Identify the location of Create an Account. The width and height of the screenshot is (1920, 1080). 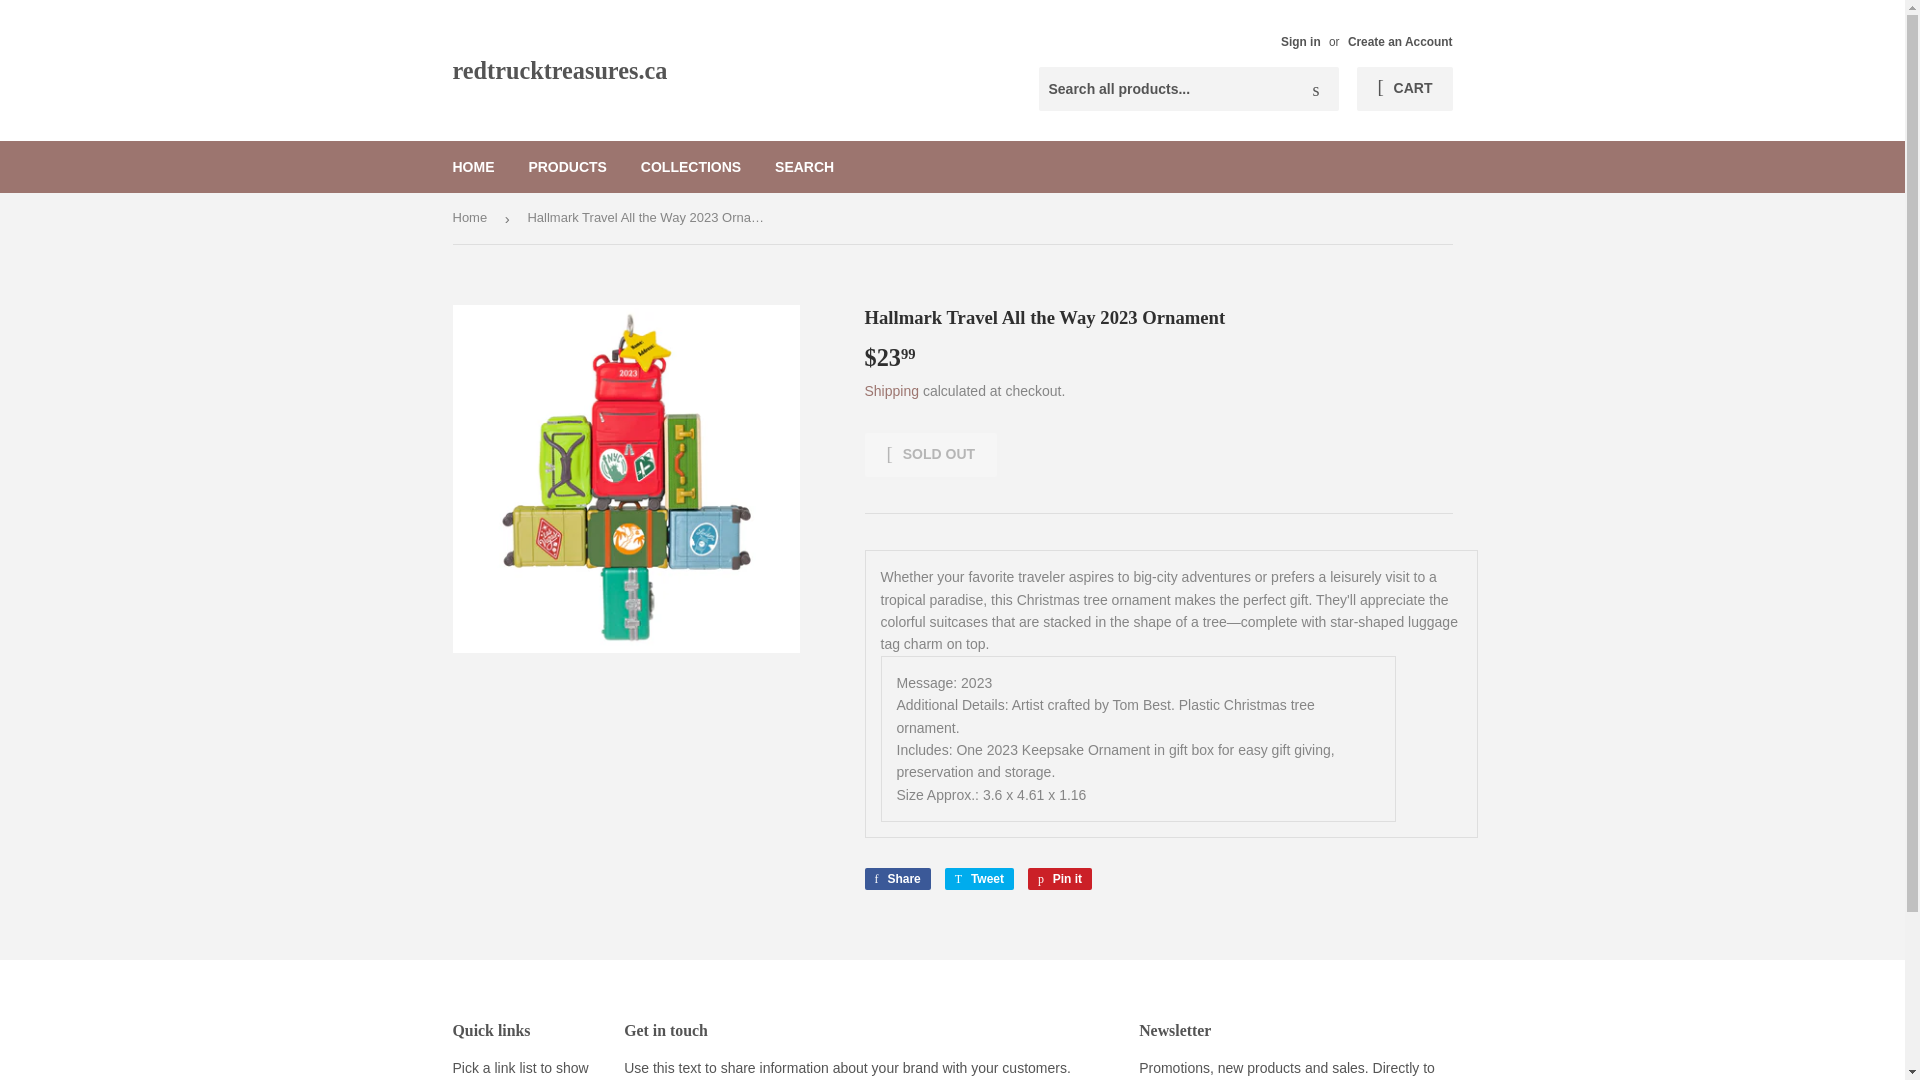
(1400, 41).